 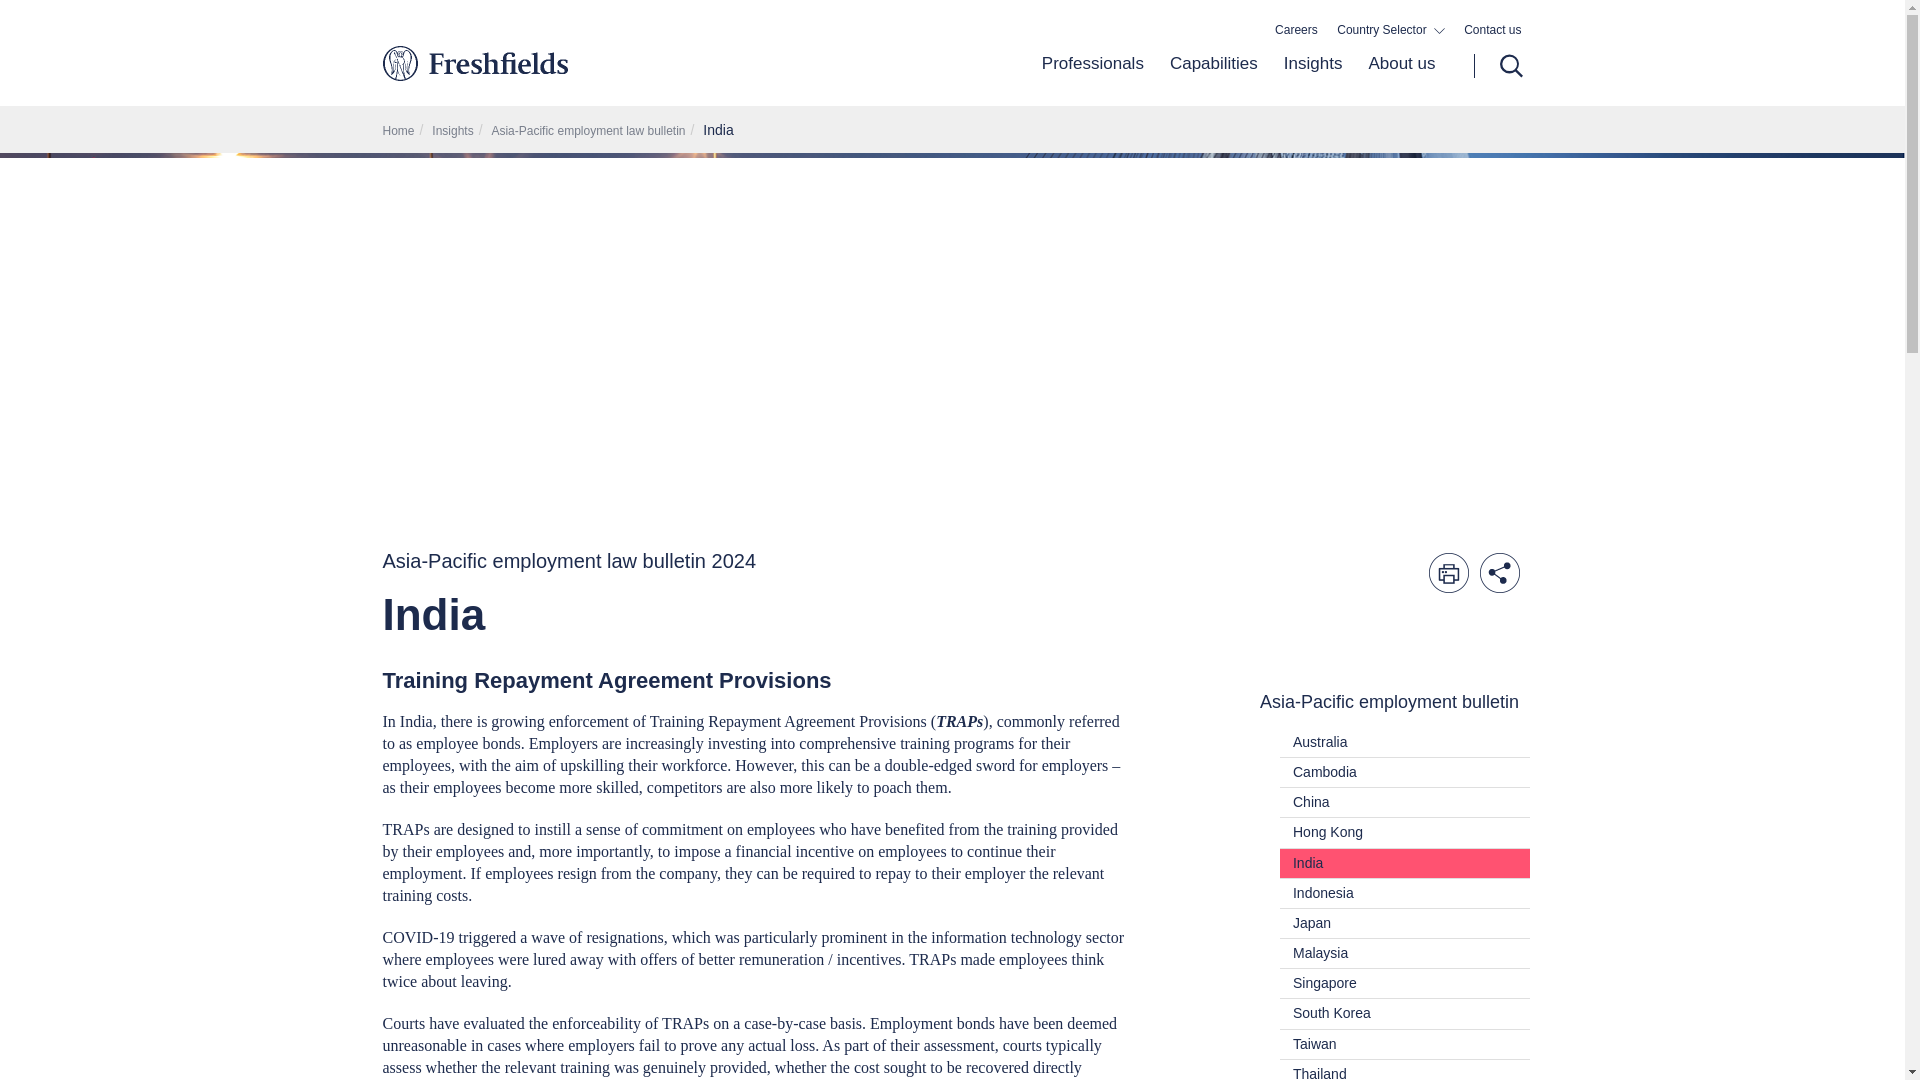 I want to click on About us, so click(x=1394, y=79).